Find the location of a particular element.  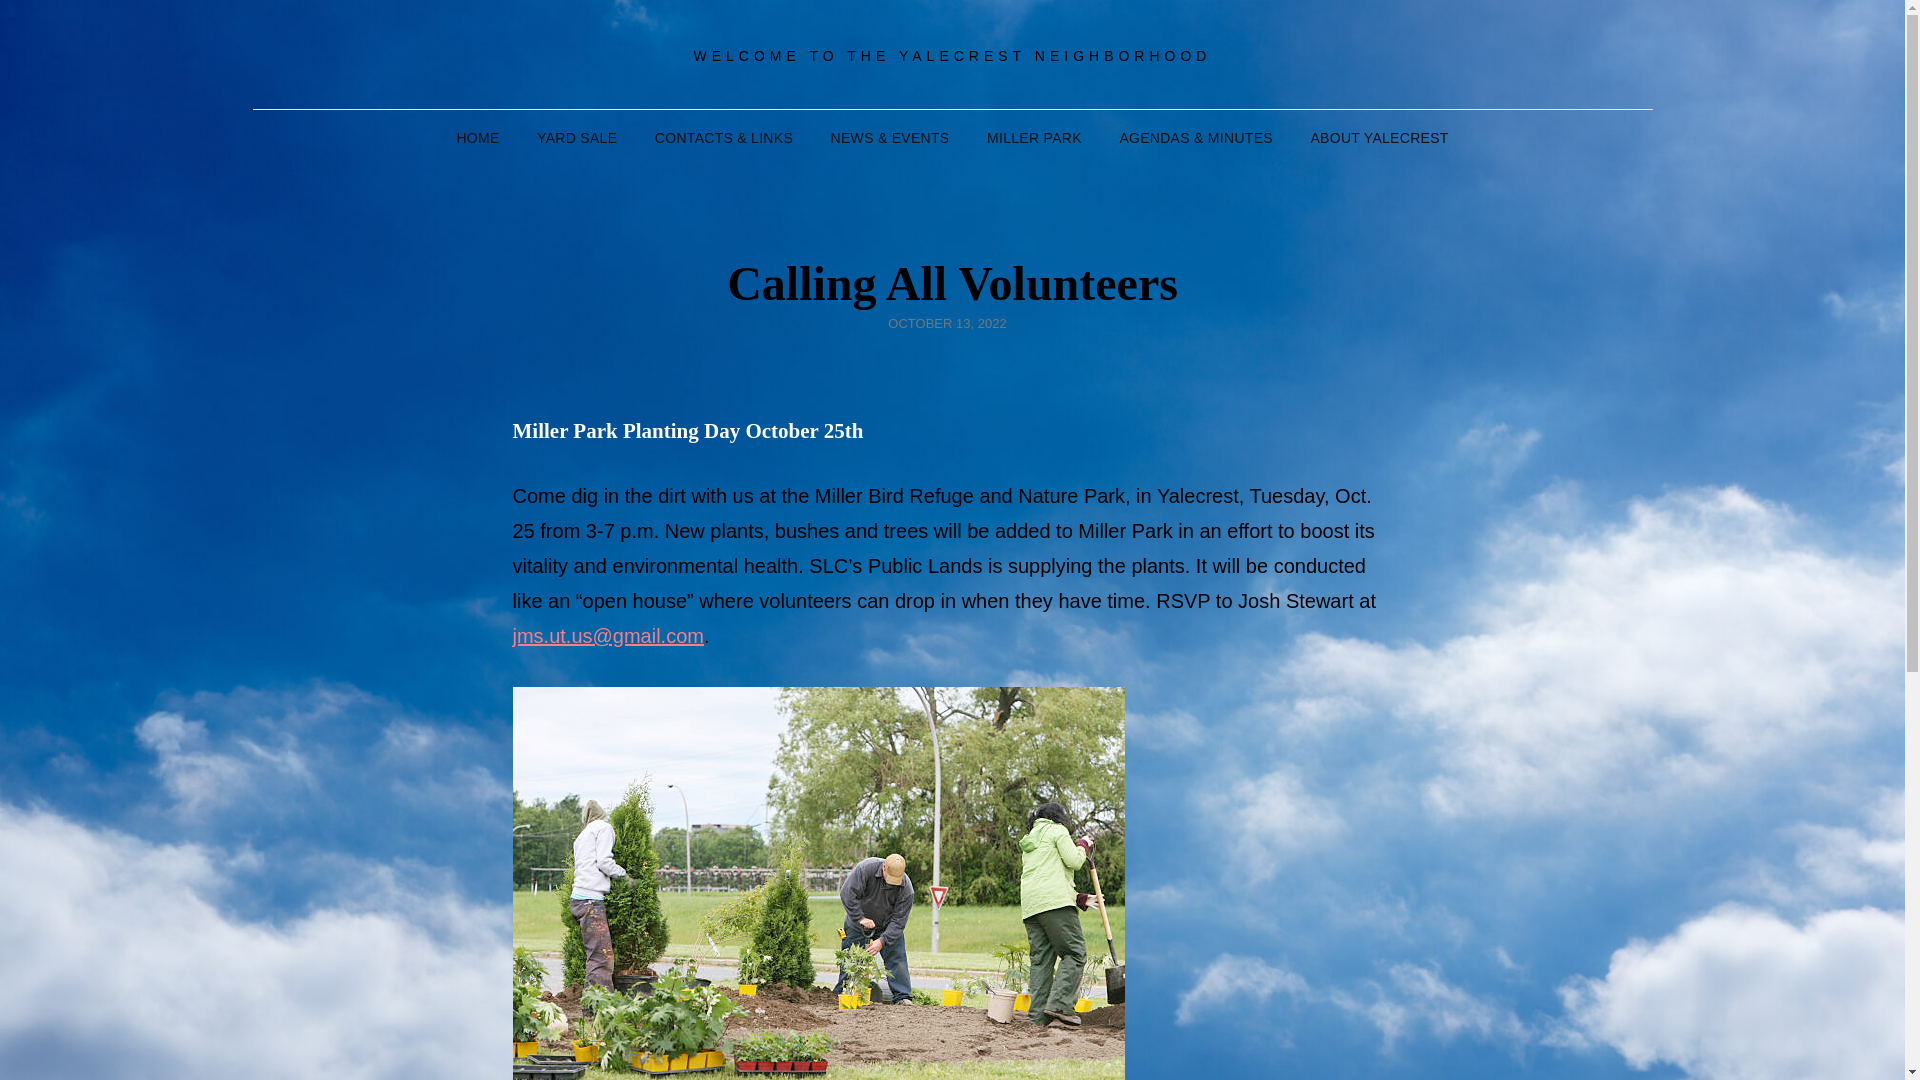

ABOUT YALECREST is located at coordinates (1378, 138).